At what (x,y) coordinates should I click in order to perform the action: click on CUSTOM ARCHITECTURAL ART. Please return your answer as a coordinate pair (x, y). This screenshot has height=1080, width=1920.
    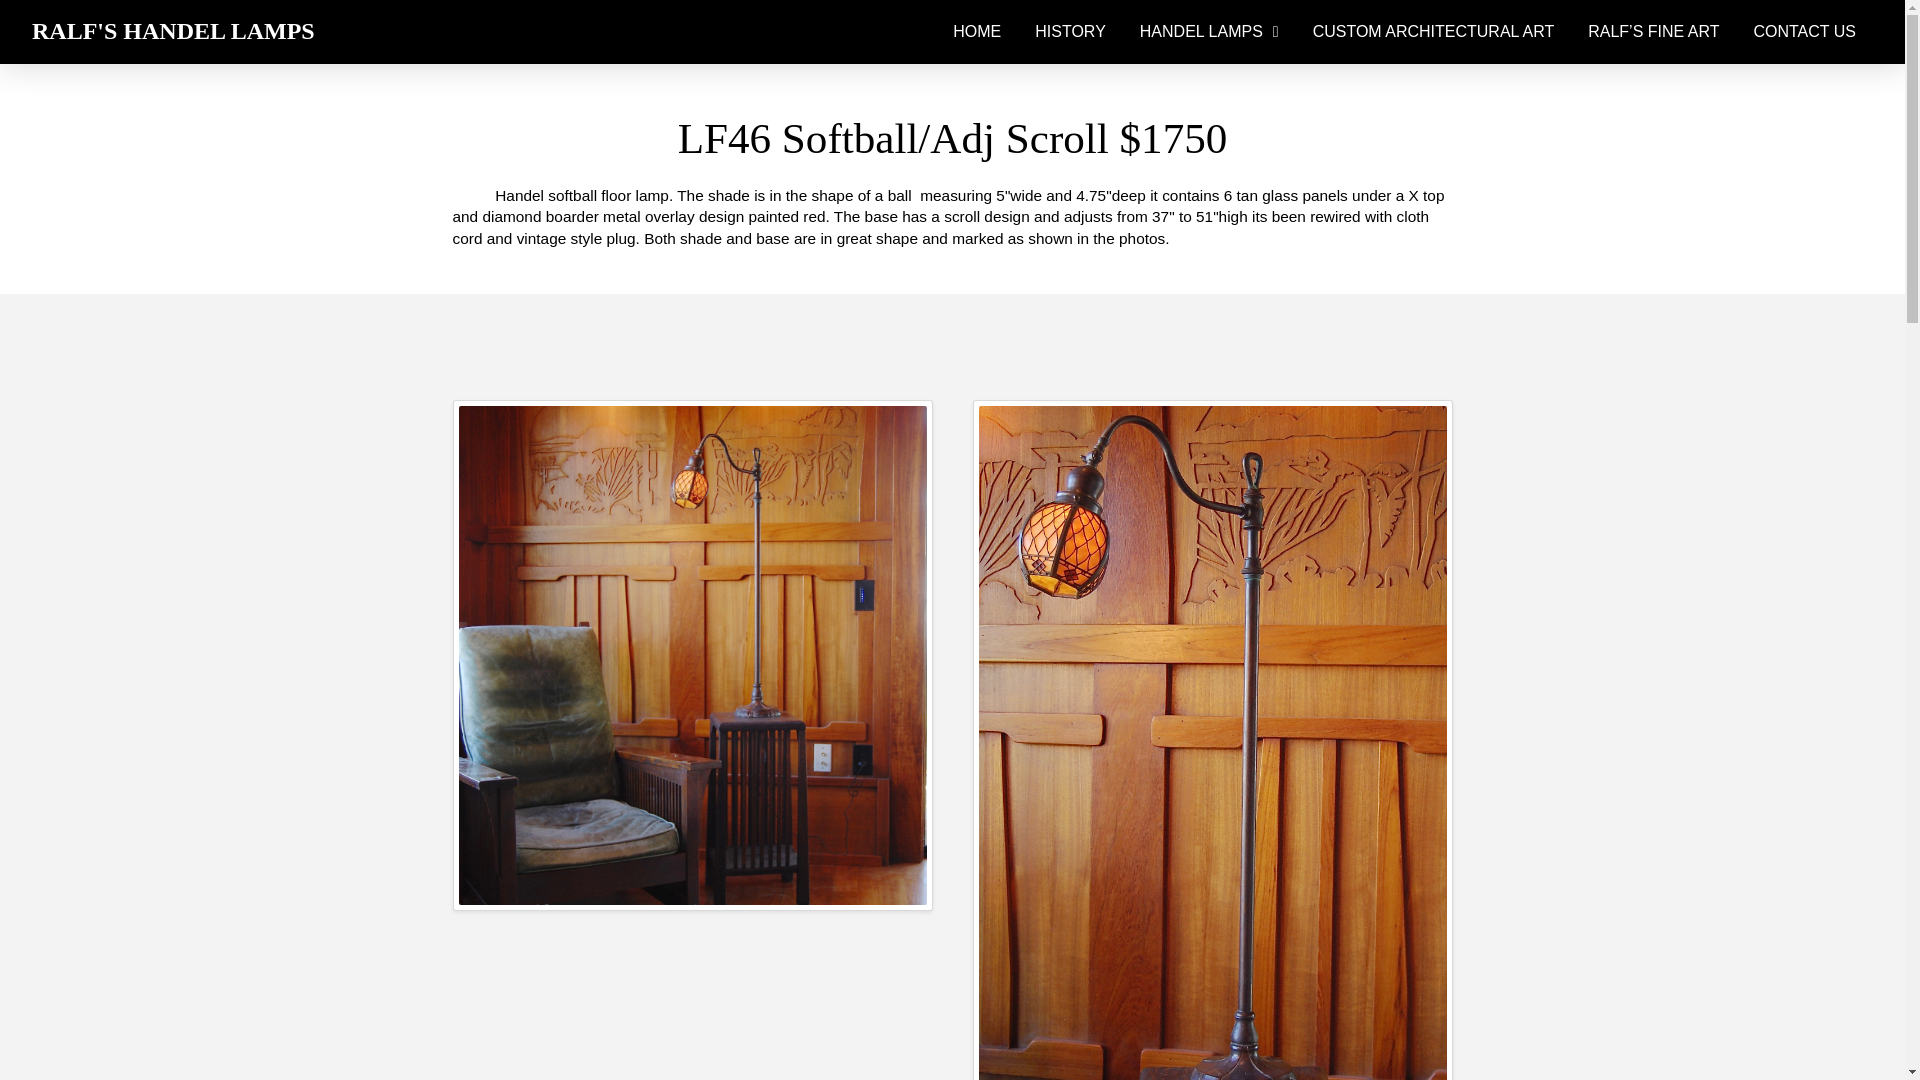
    Looking at the image, I should click on (1434, 32).